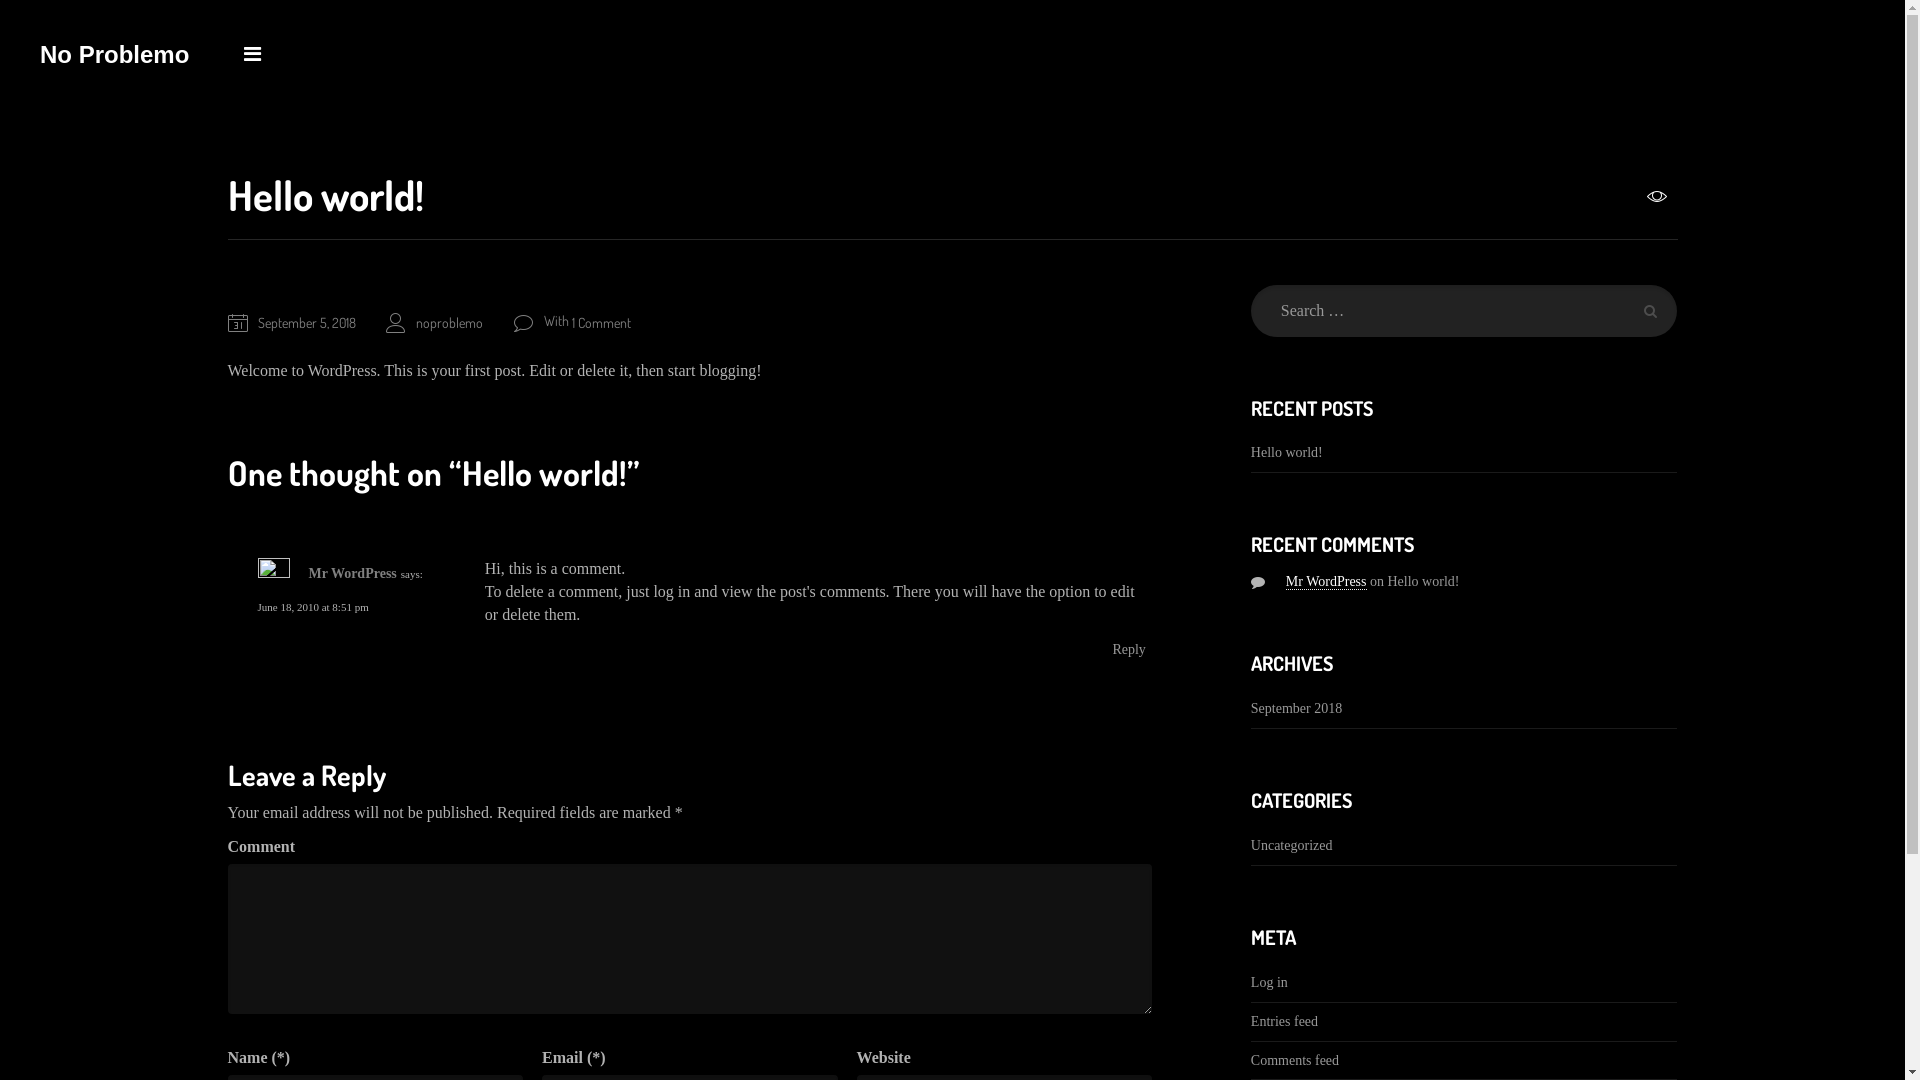 The width and height of the screenshot is (1920, 1080). What do you see at coordinates (450, 322) in the screenshot?
I see `noproblemo` at bounding box center [450, 322].